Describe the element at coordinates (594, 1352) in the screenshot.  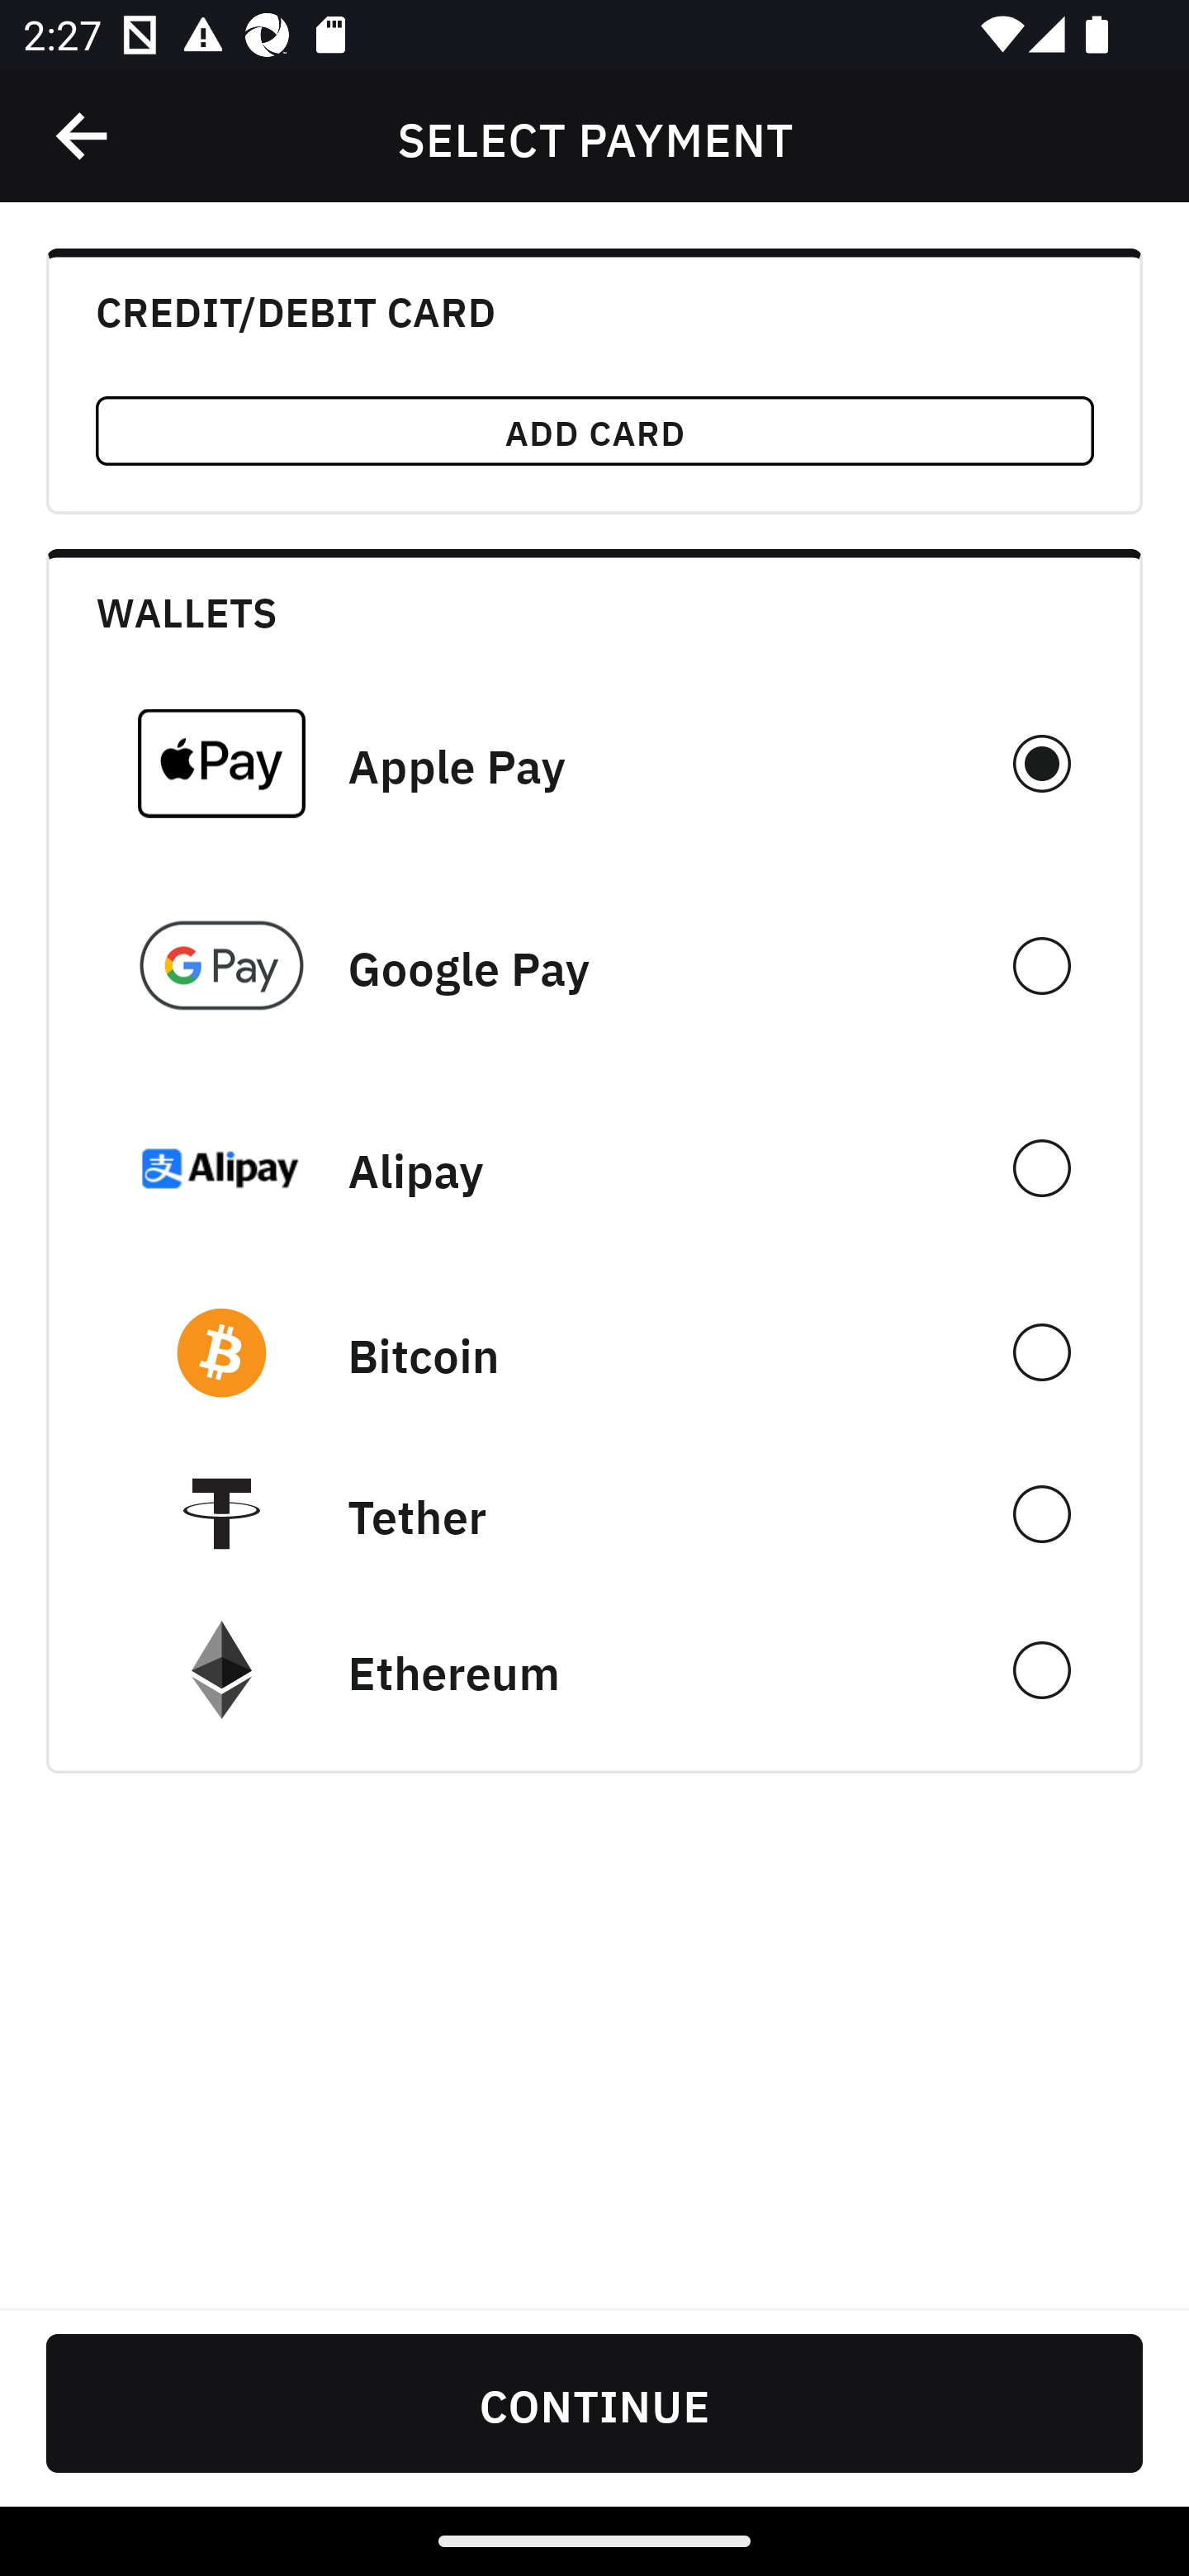
I see `󰠓 Bitcoin` at that location.